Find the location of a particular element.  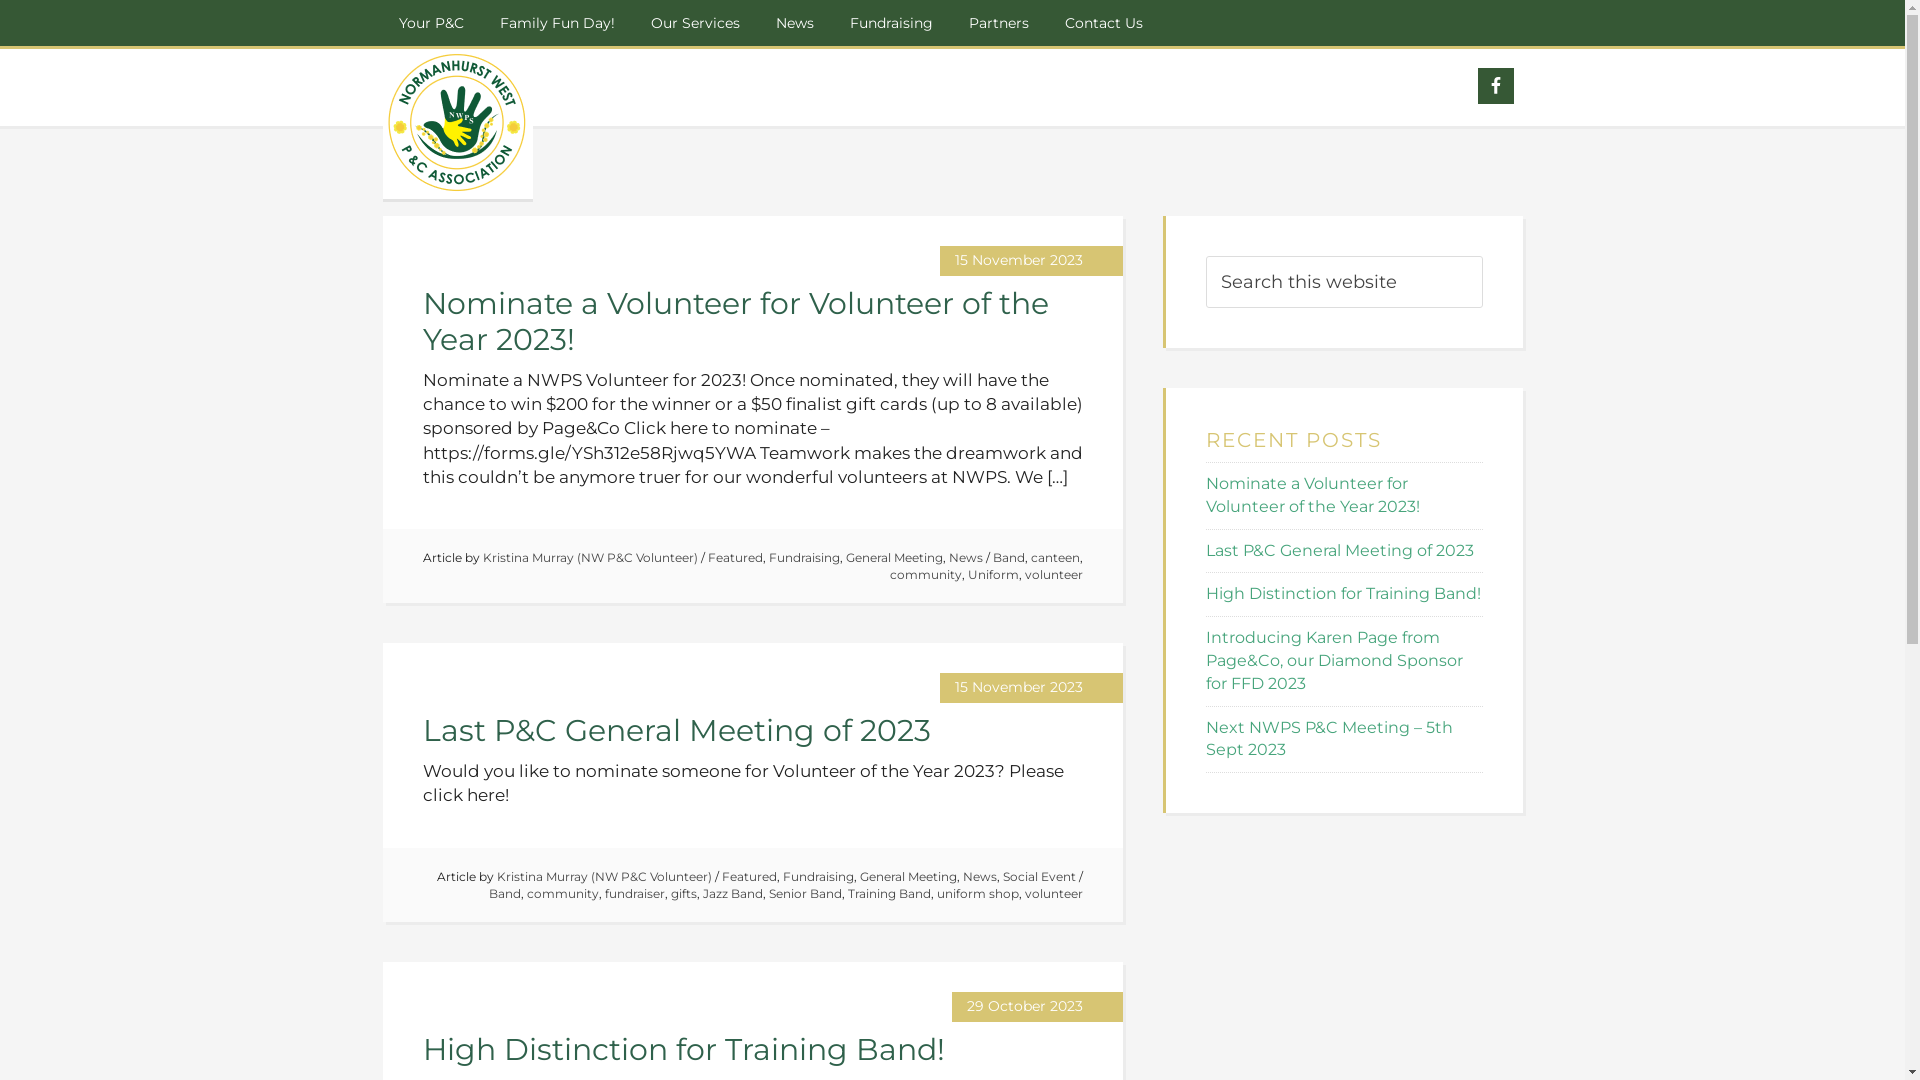

fundraiser is located at coordinates (634, 894).